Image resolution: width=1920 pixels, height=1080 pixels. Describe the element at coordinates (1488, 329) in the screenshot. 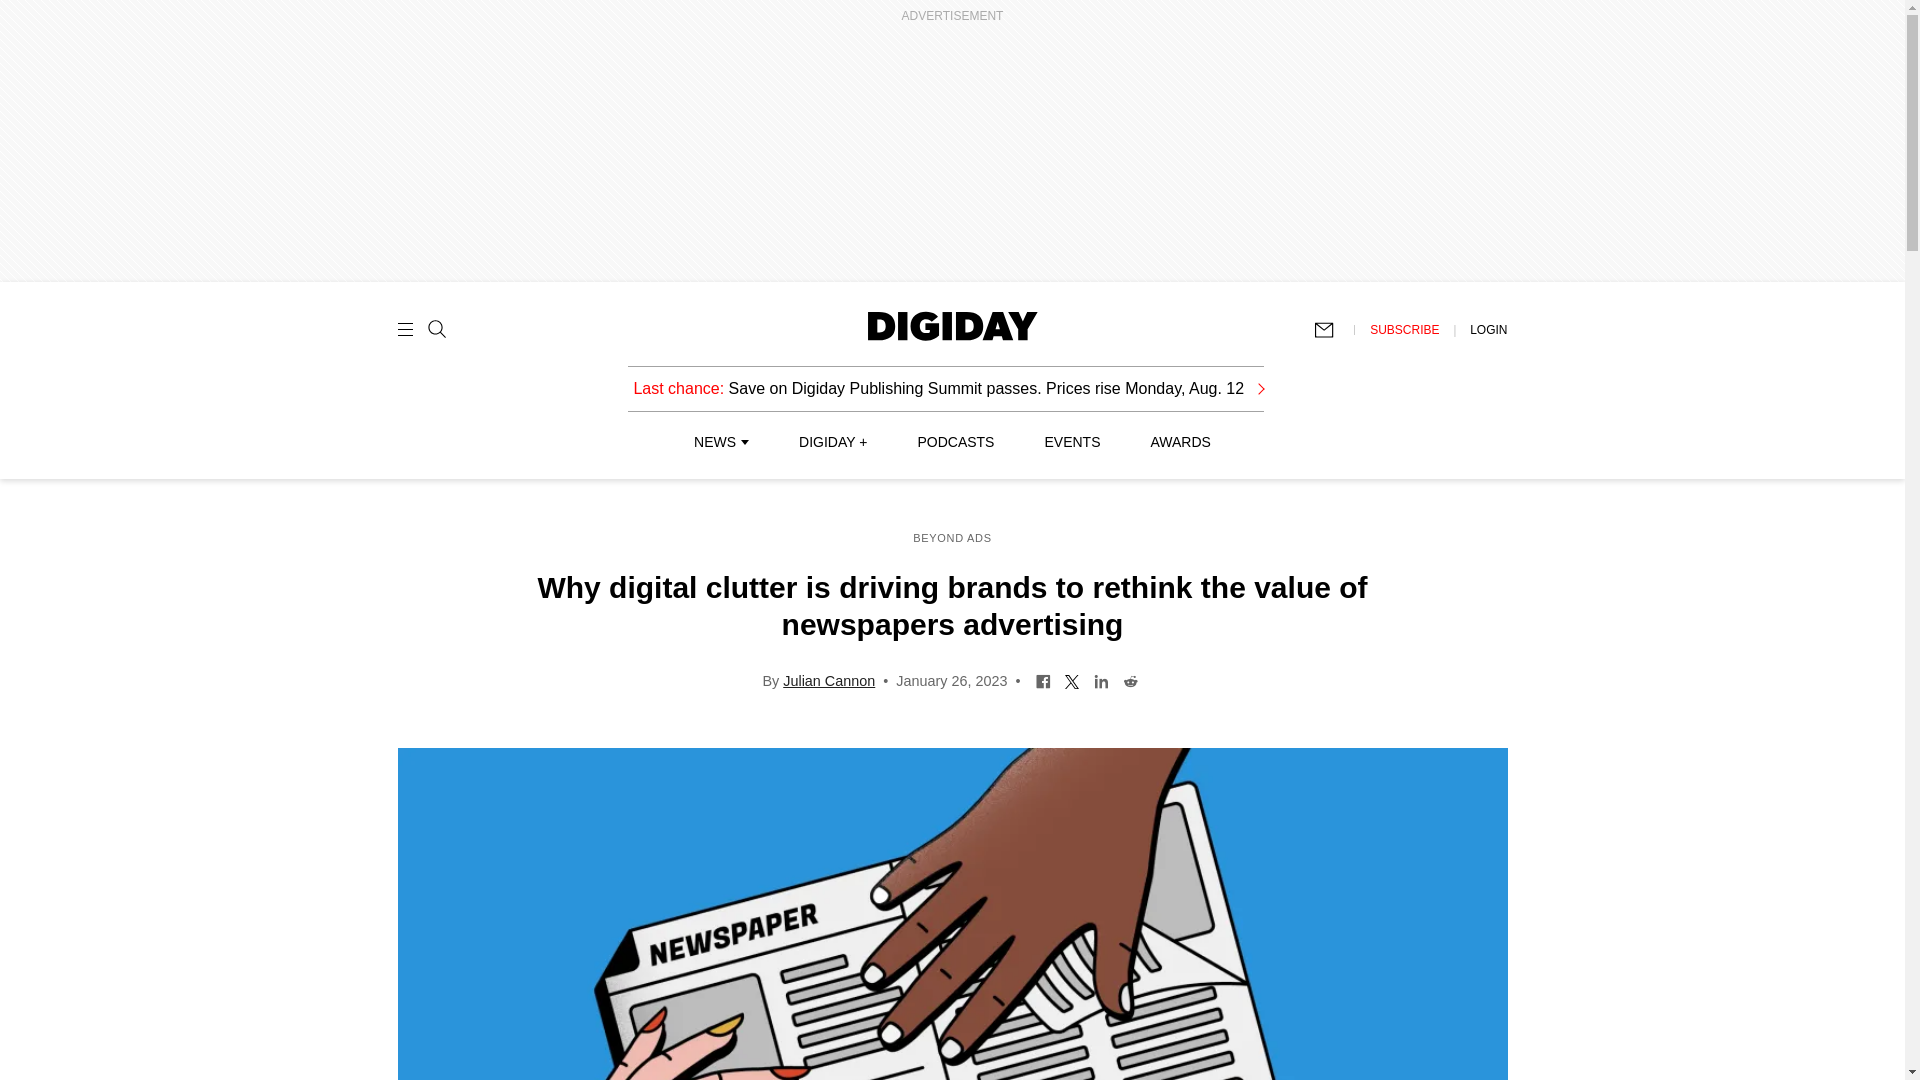

I see `LOGIN` at that location.